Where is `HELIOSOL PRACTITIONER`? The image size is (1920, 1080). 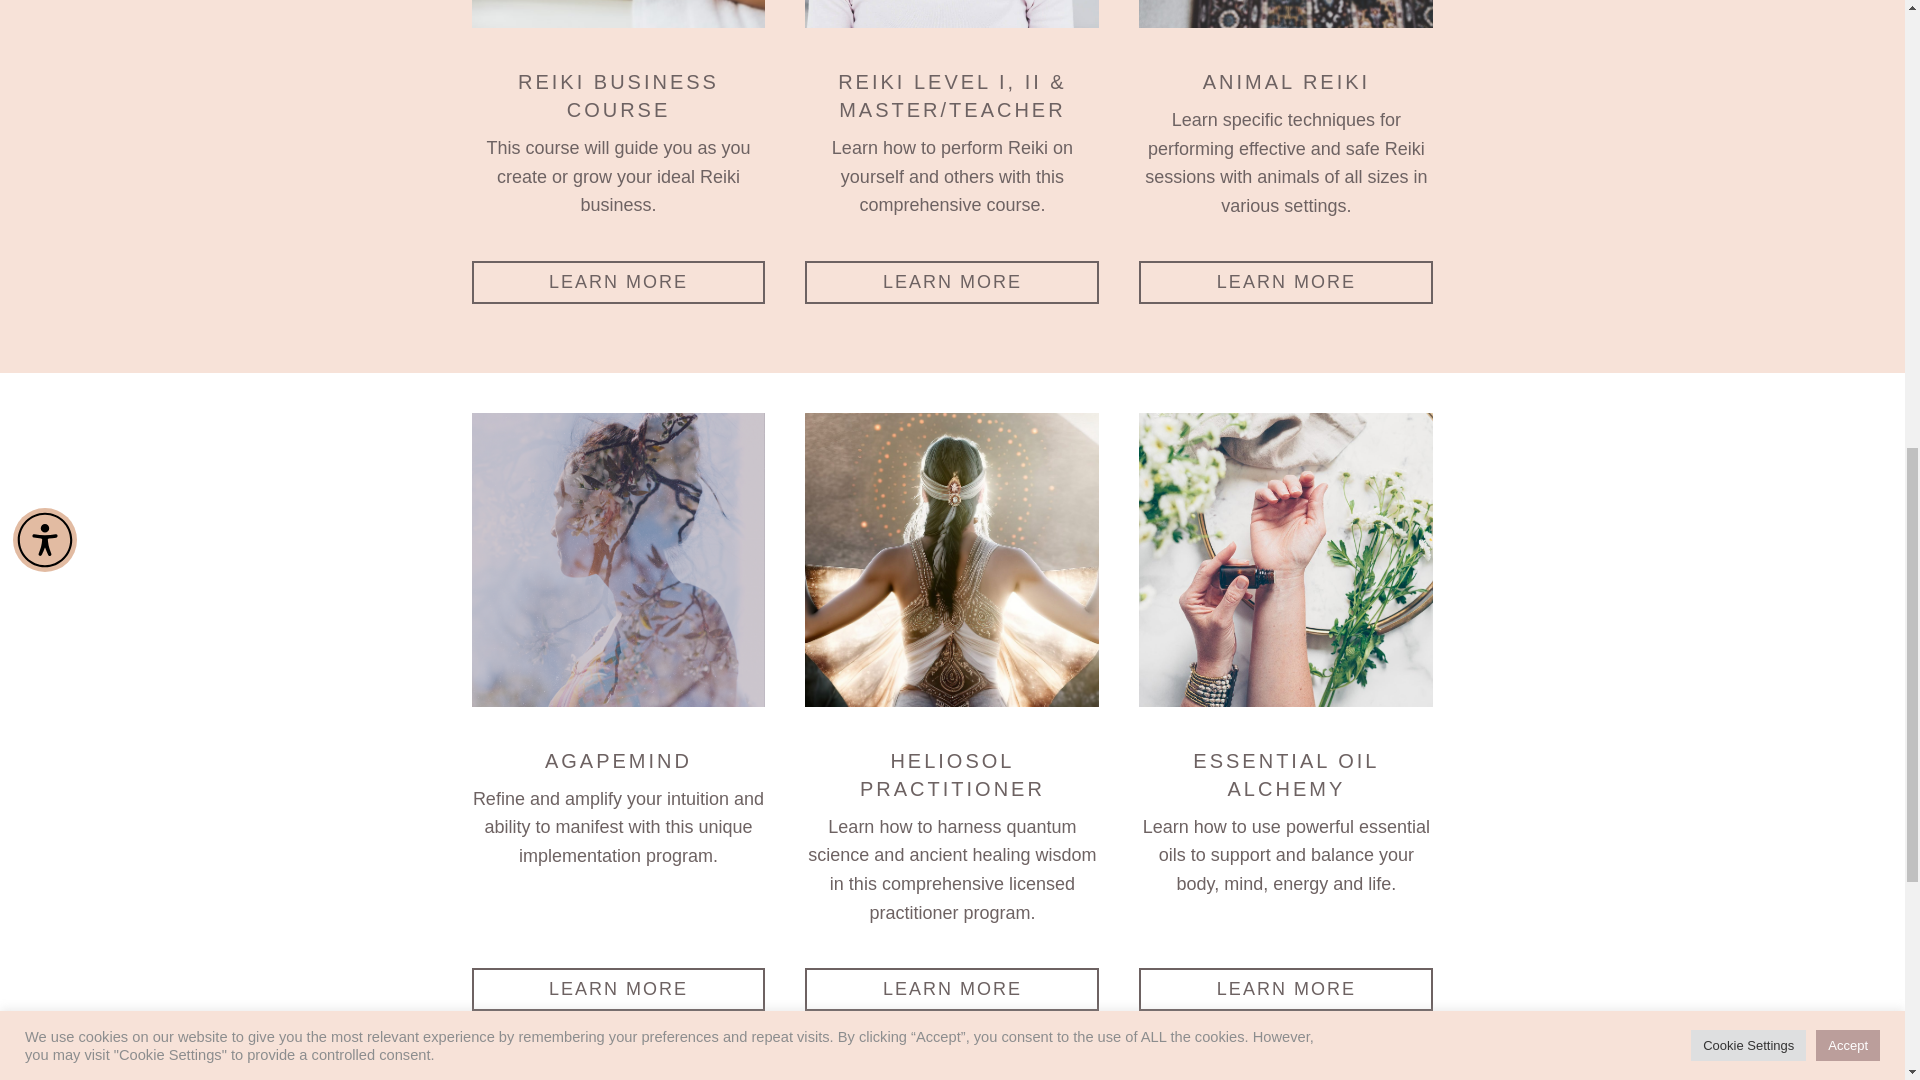
HELIOSOL PRACTITIONER is located at coordinates (951, 560).